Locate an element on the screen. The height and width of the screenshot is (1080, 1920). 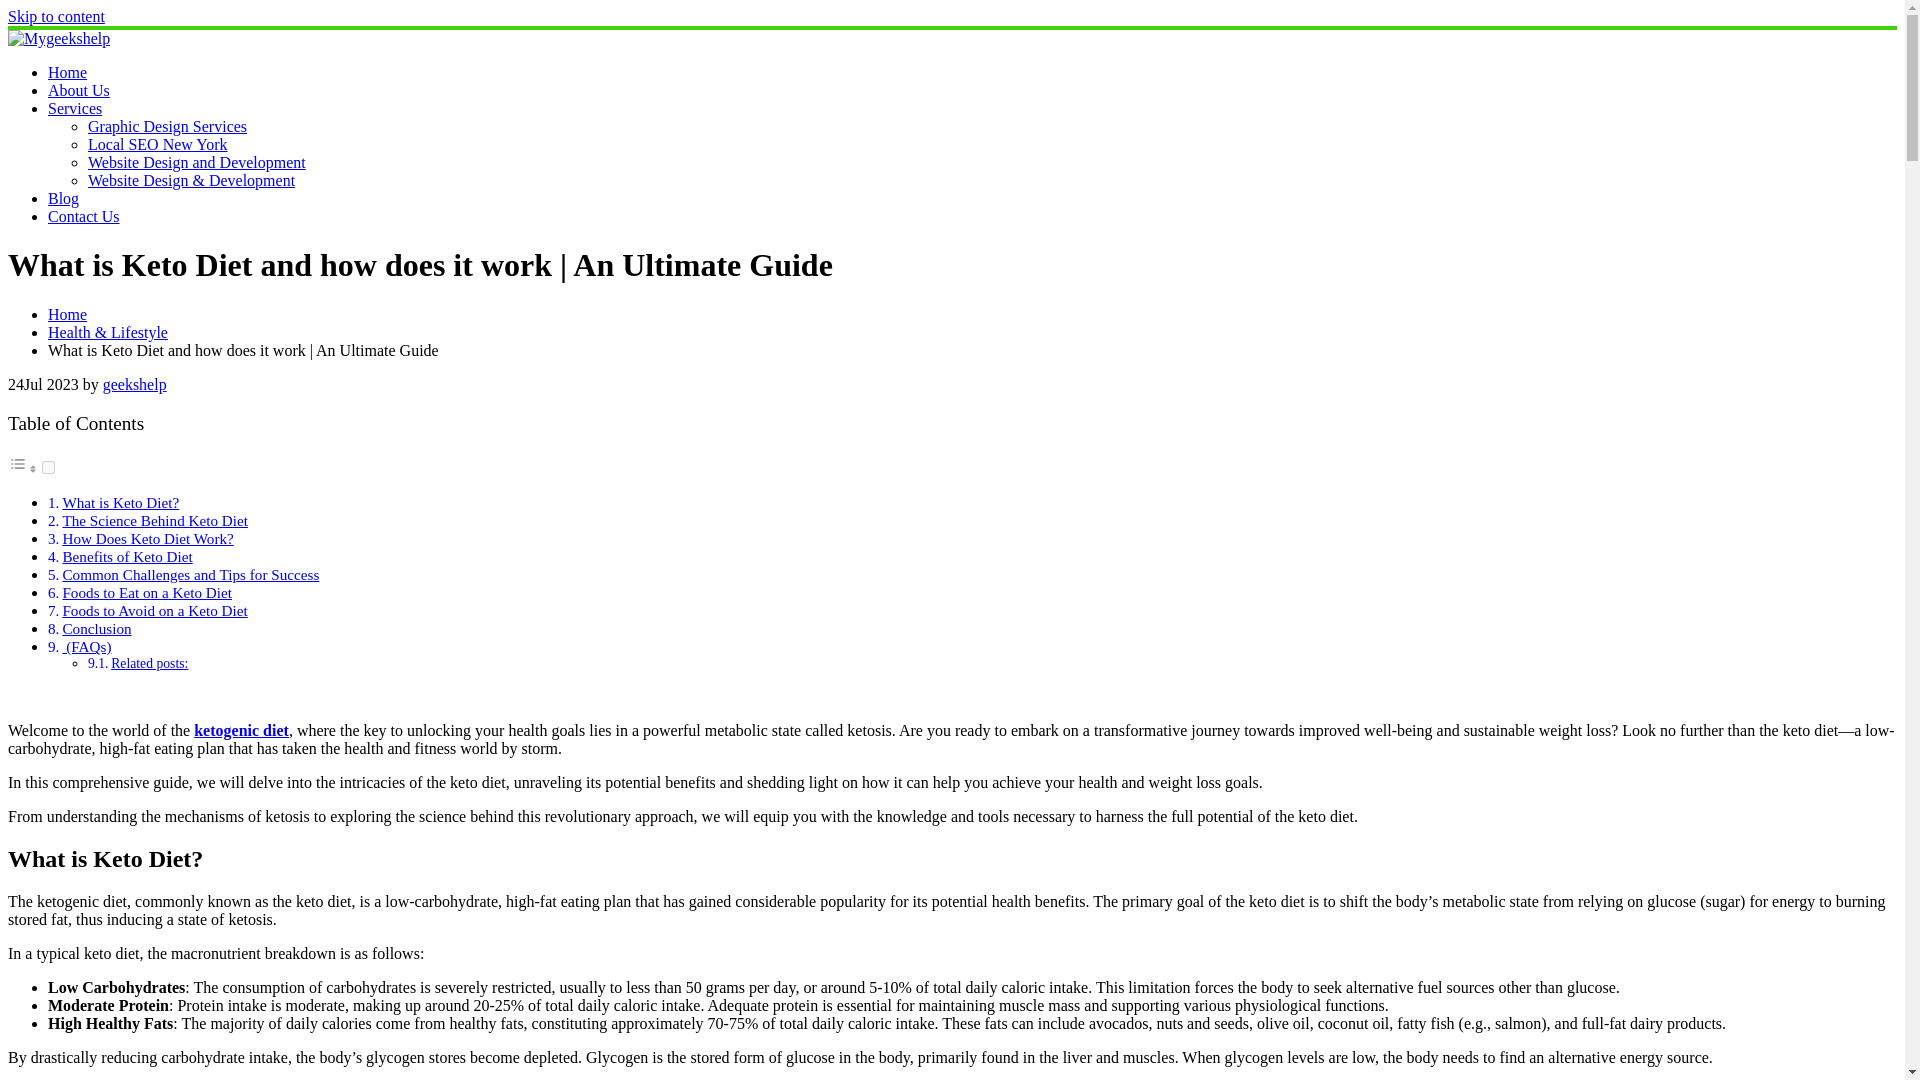
Services is located at coordinates (74, 108).